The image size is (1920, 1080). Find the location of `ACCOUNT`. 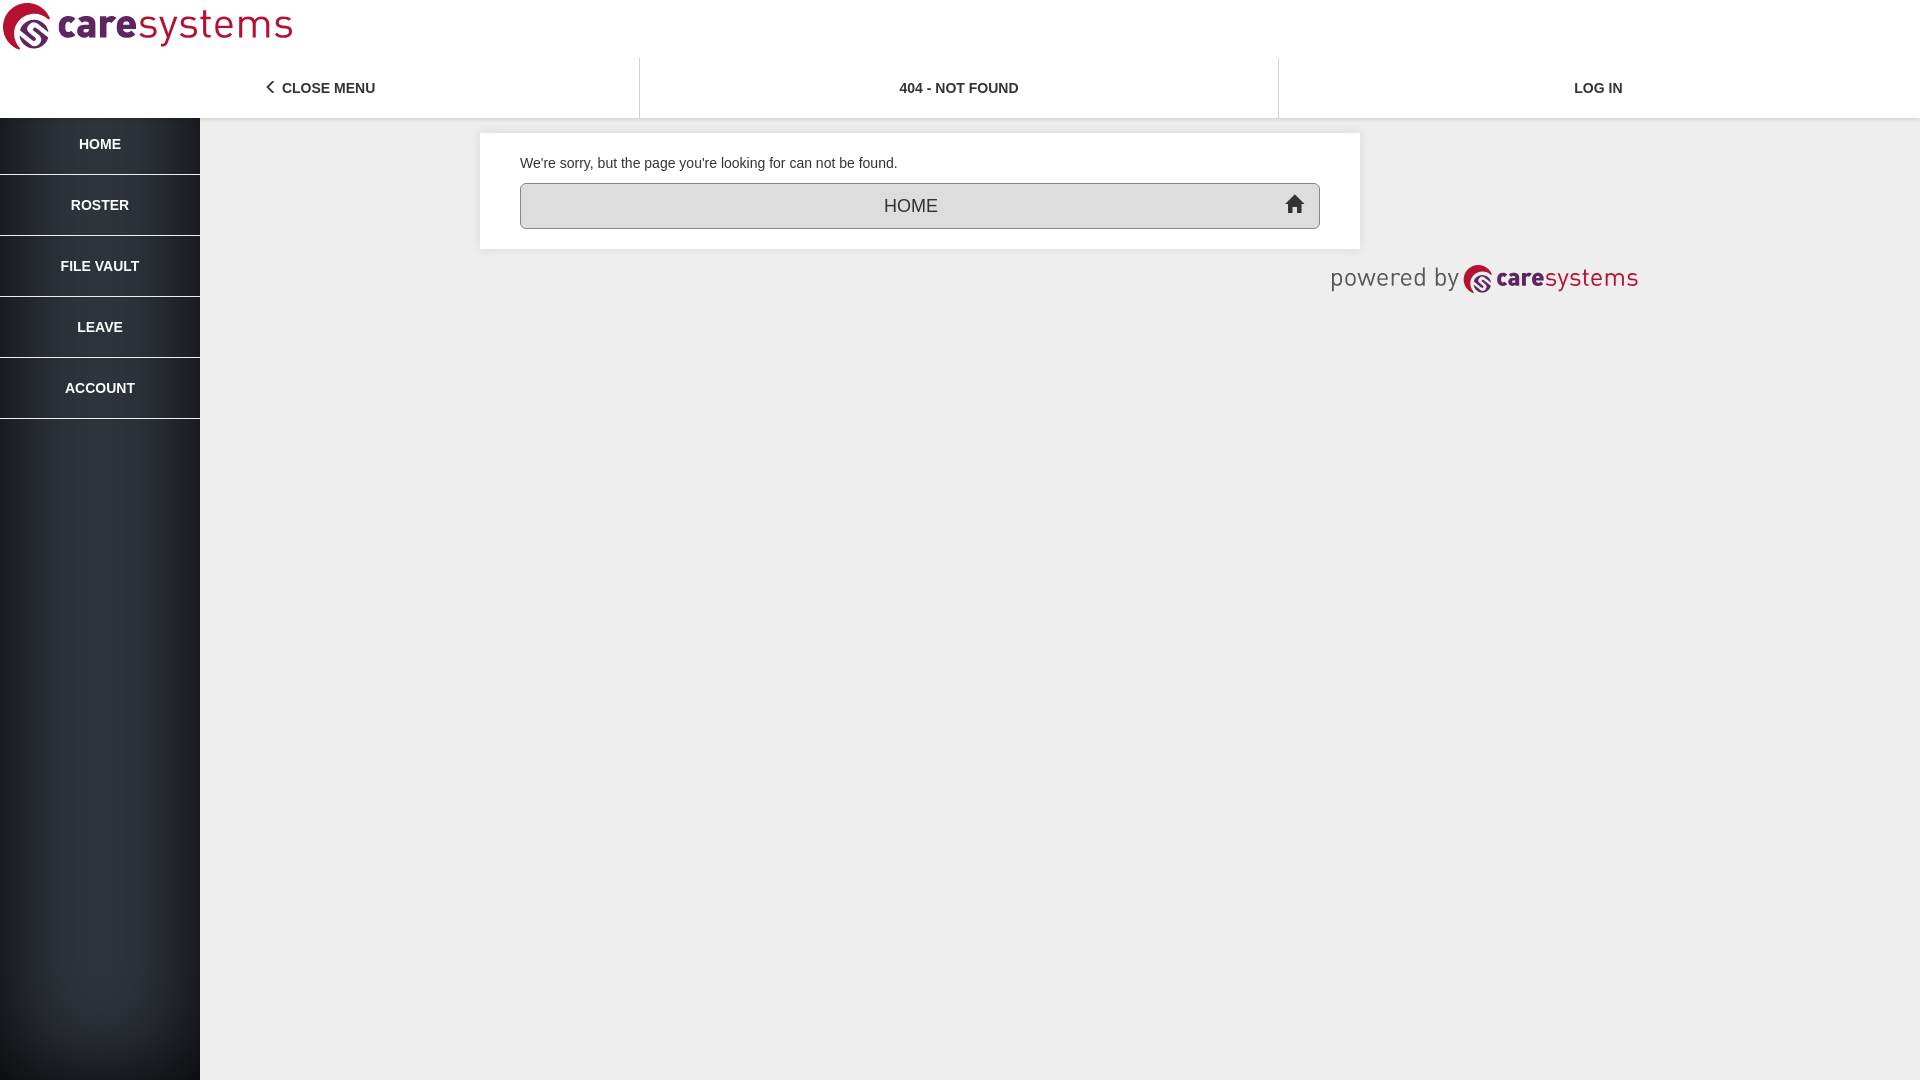

ACCOUNT is located at coordinates (100, 388).